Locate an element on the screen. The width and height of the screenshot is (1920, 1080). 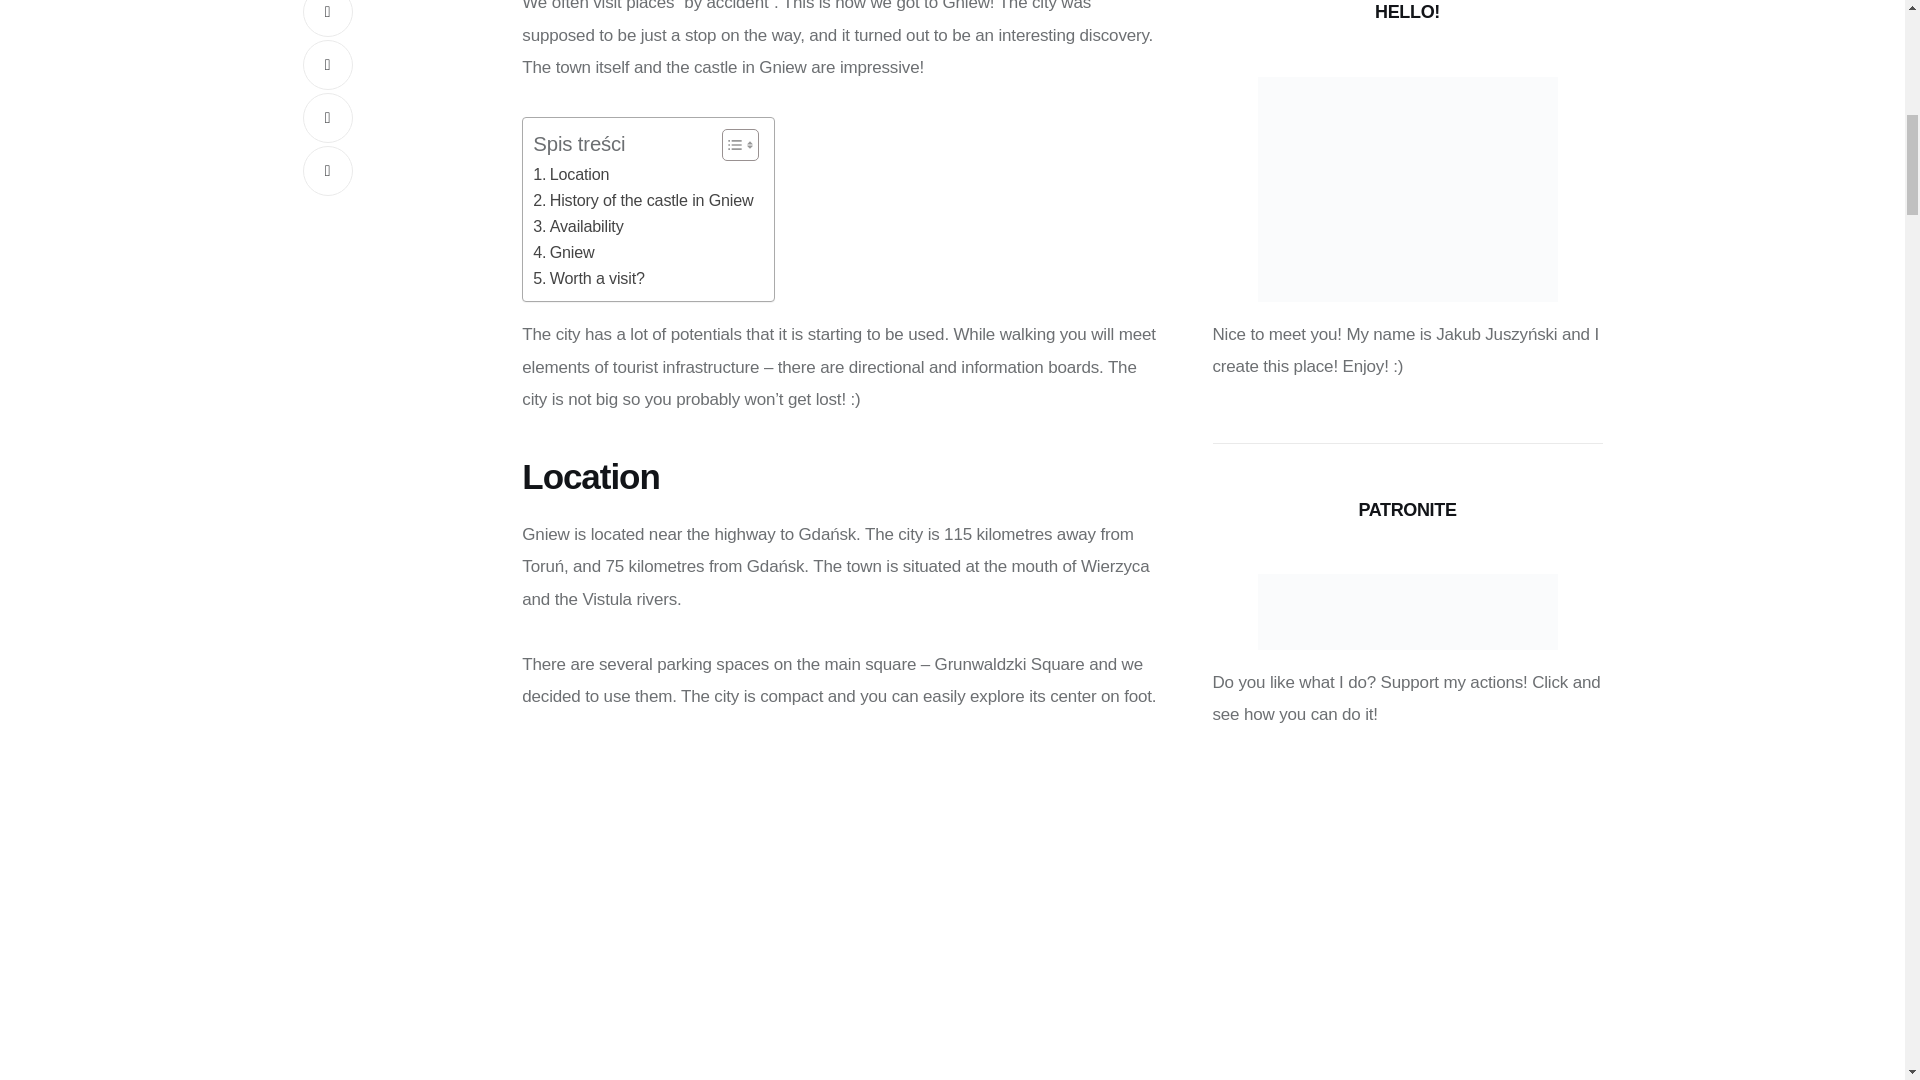
Availability is located at coordinates (578, 226).